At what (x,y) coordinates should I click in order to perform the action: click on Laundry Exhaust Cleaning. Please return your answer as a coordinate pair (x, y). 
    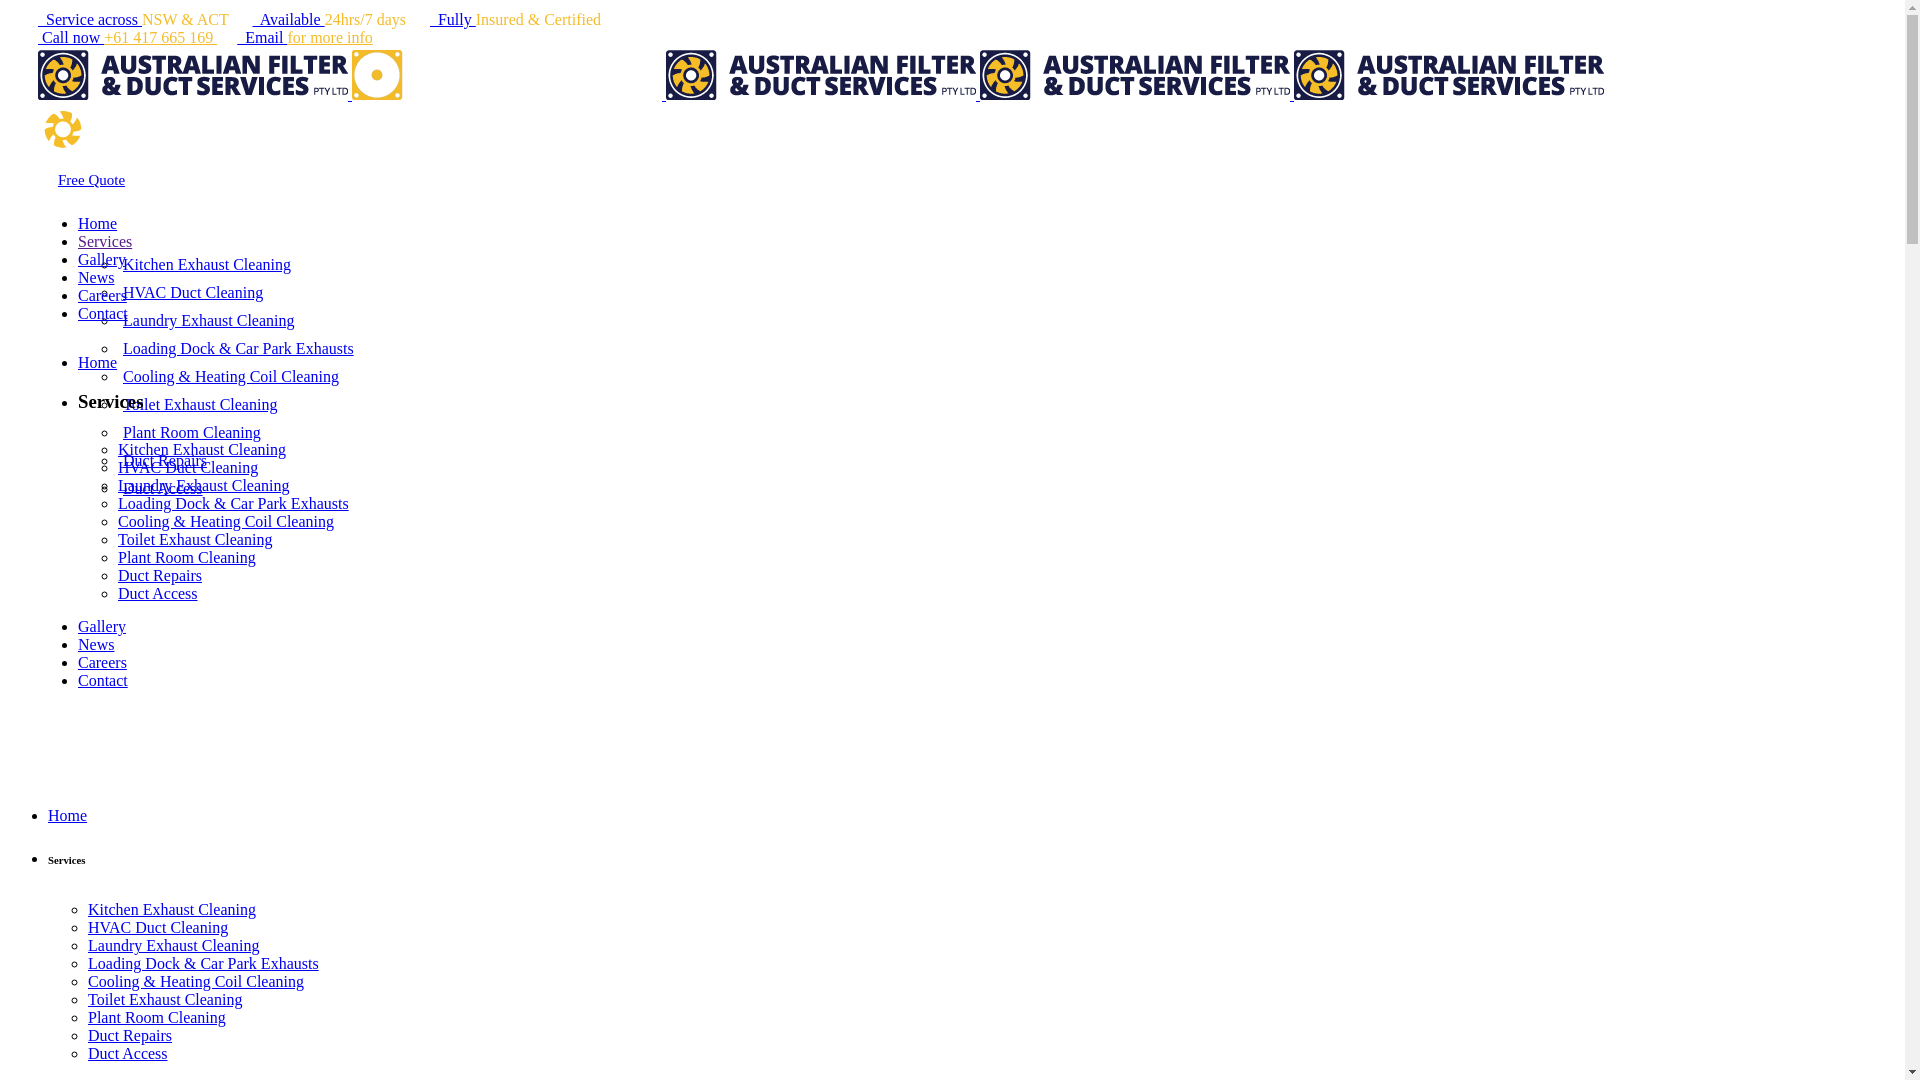
    Looking at the image, I should click on (174, 946).